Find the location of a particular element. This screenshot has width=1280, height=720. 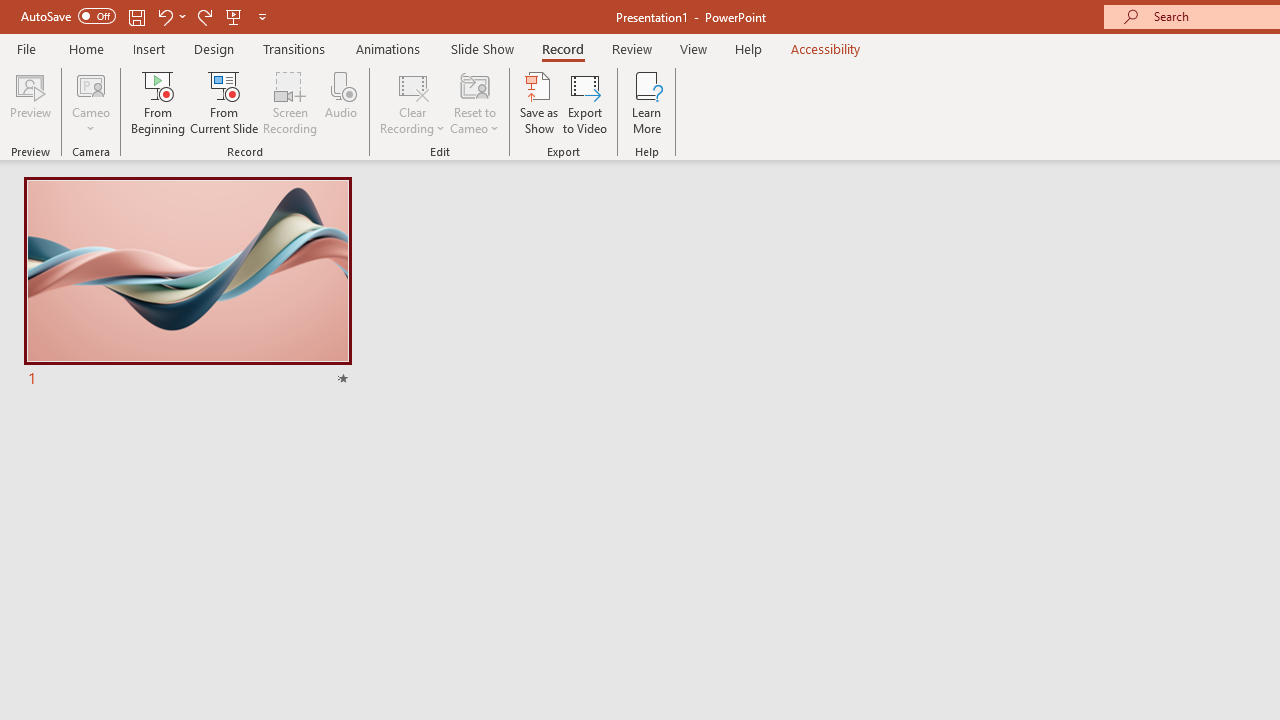

Clear Recording is located at coordinates (412, 102).